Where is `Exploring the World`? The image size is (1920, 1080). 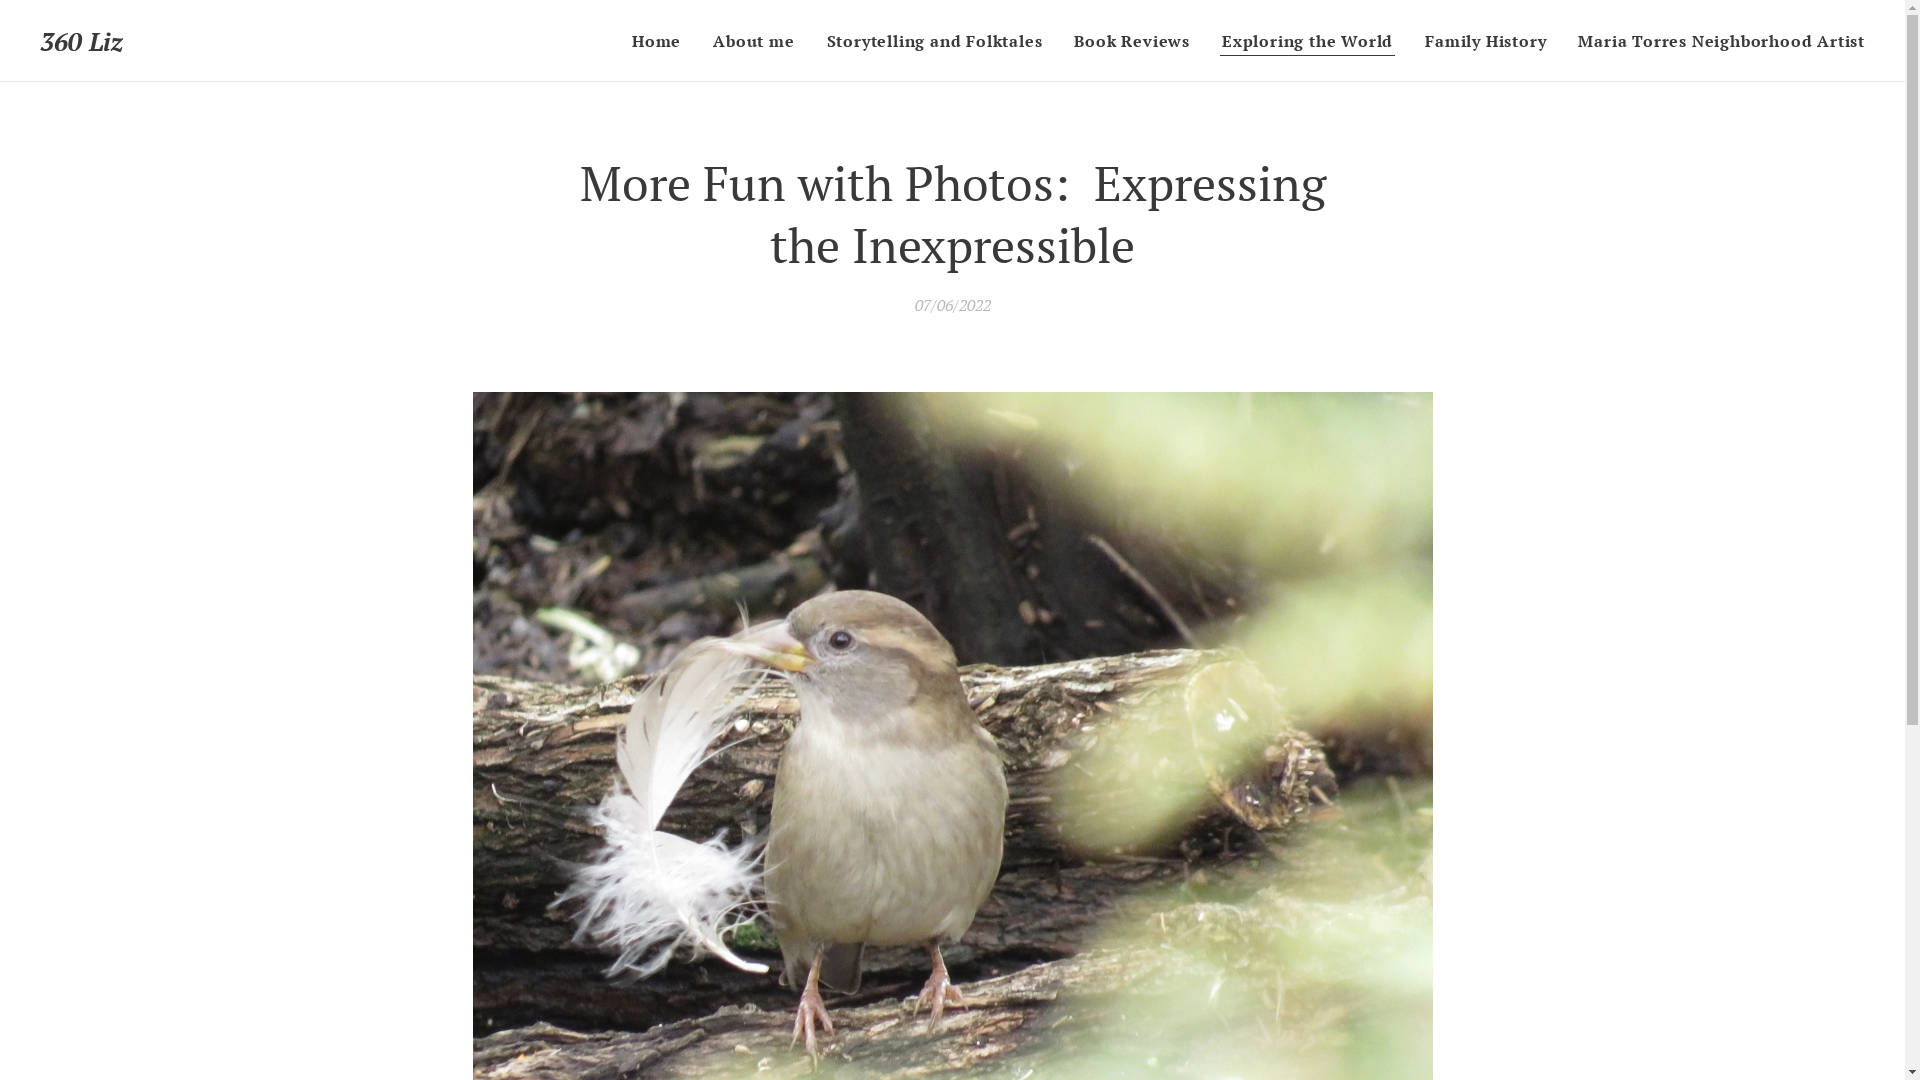
Exploring the World is located at coordinates (1308, 41).